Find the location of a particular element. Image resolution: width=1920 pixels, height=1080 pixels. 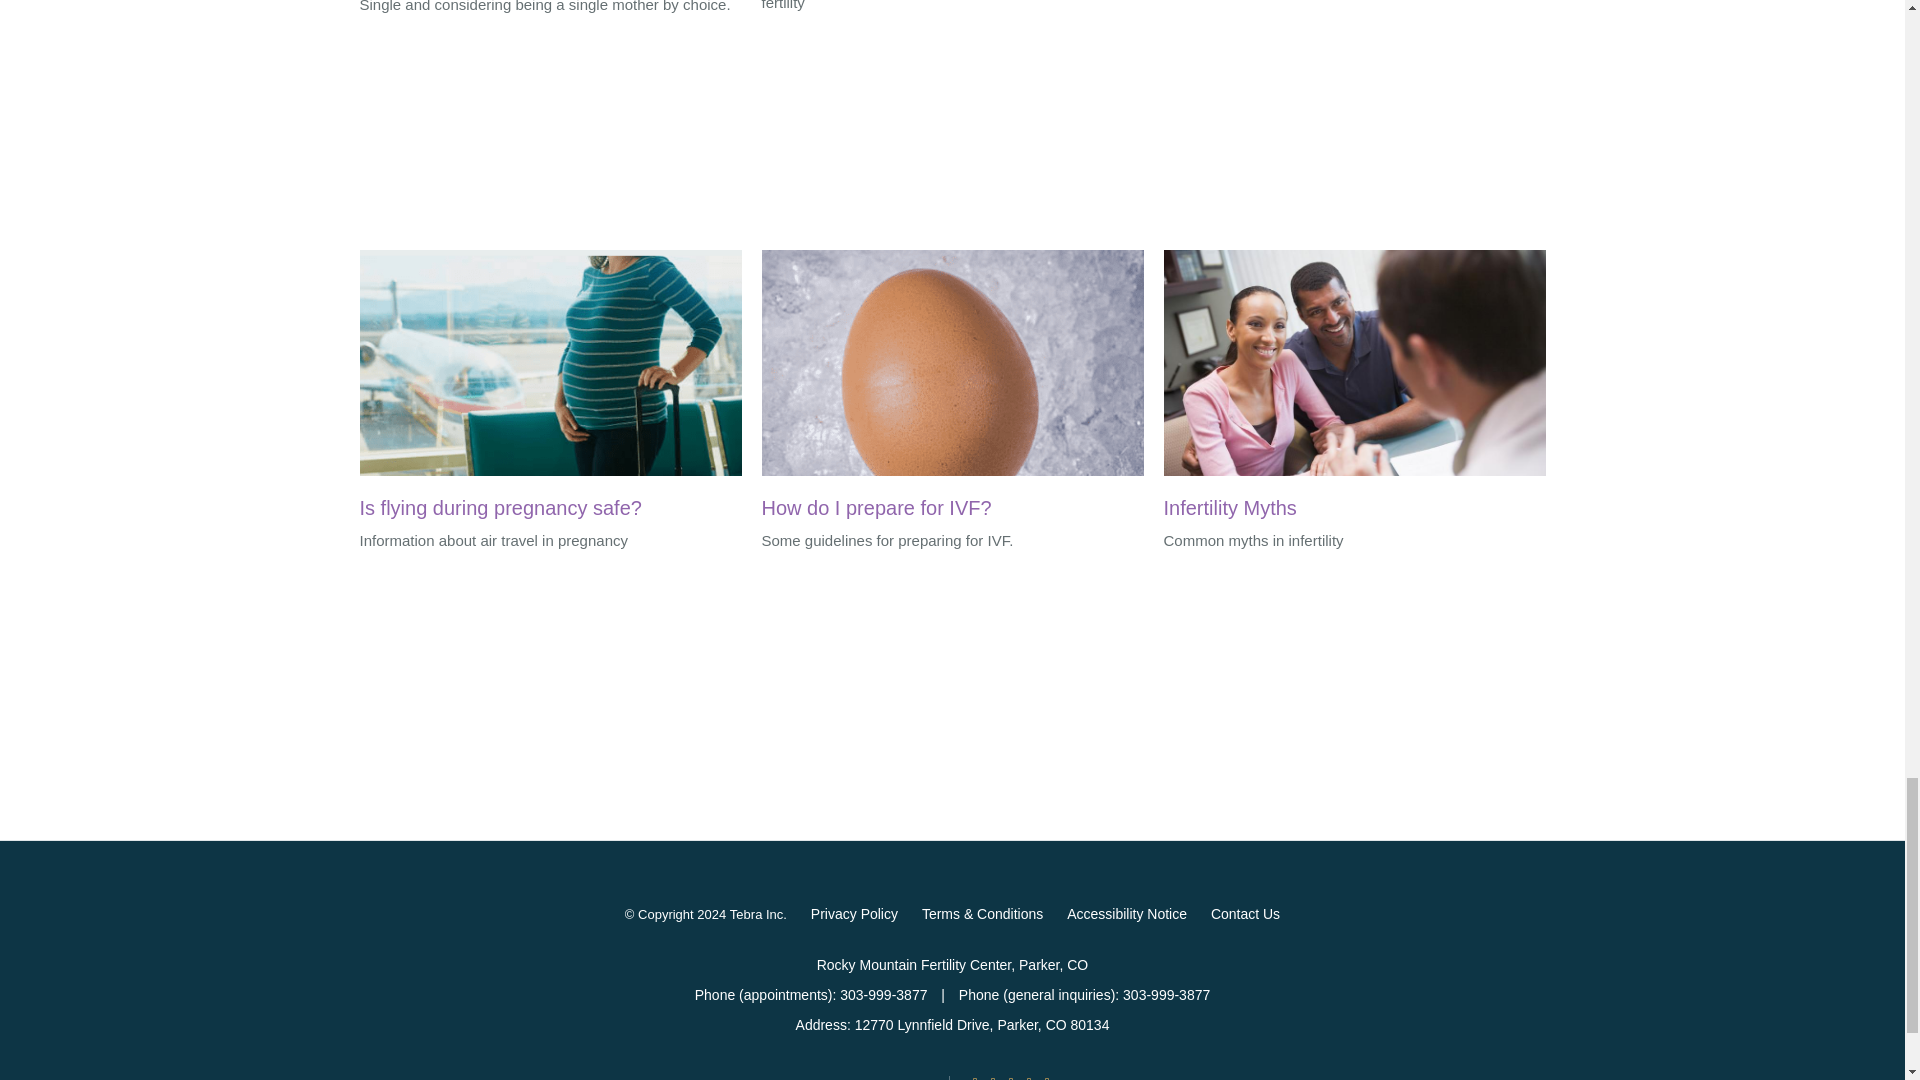

Star Rating is located at coordinates (993, 1078).